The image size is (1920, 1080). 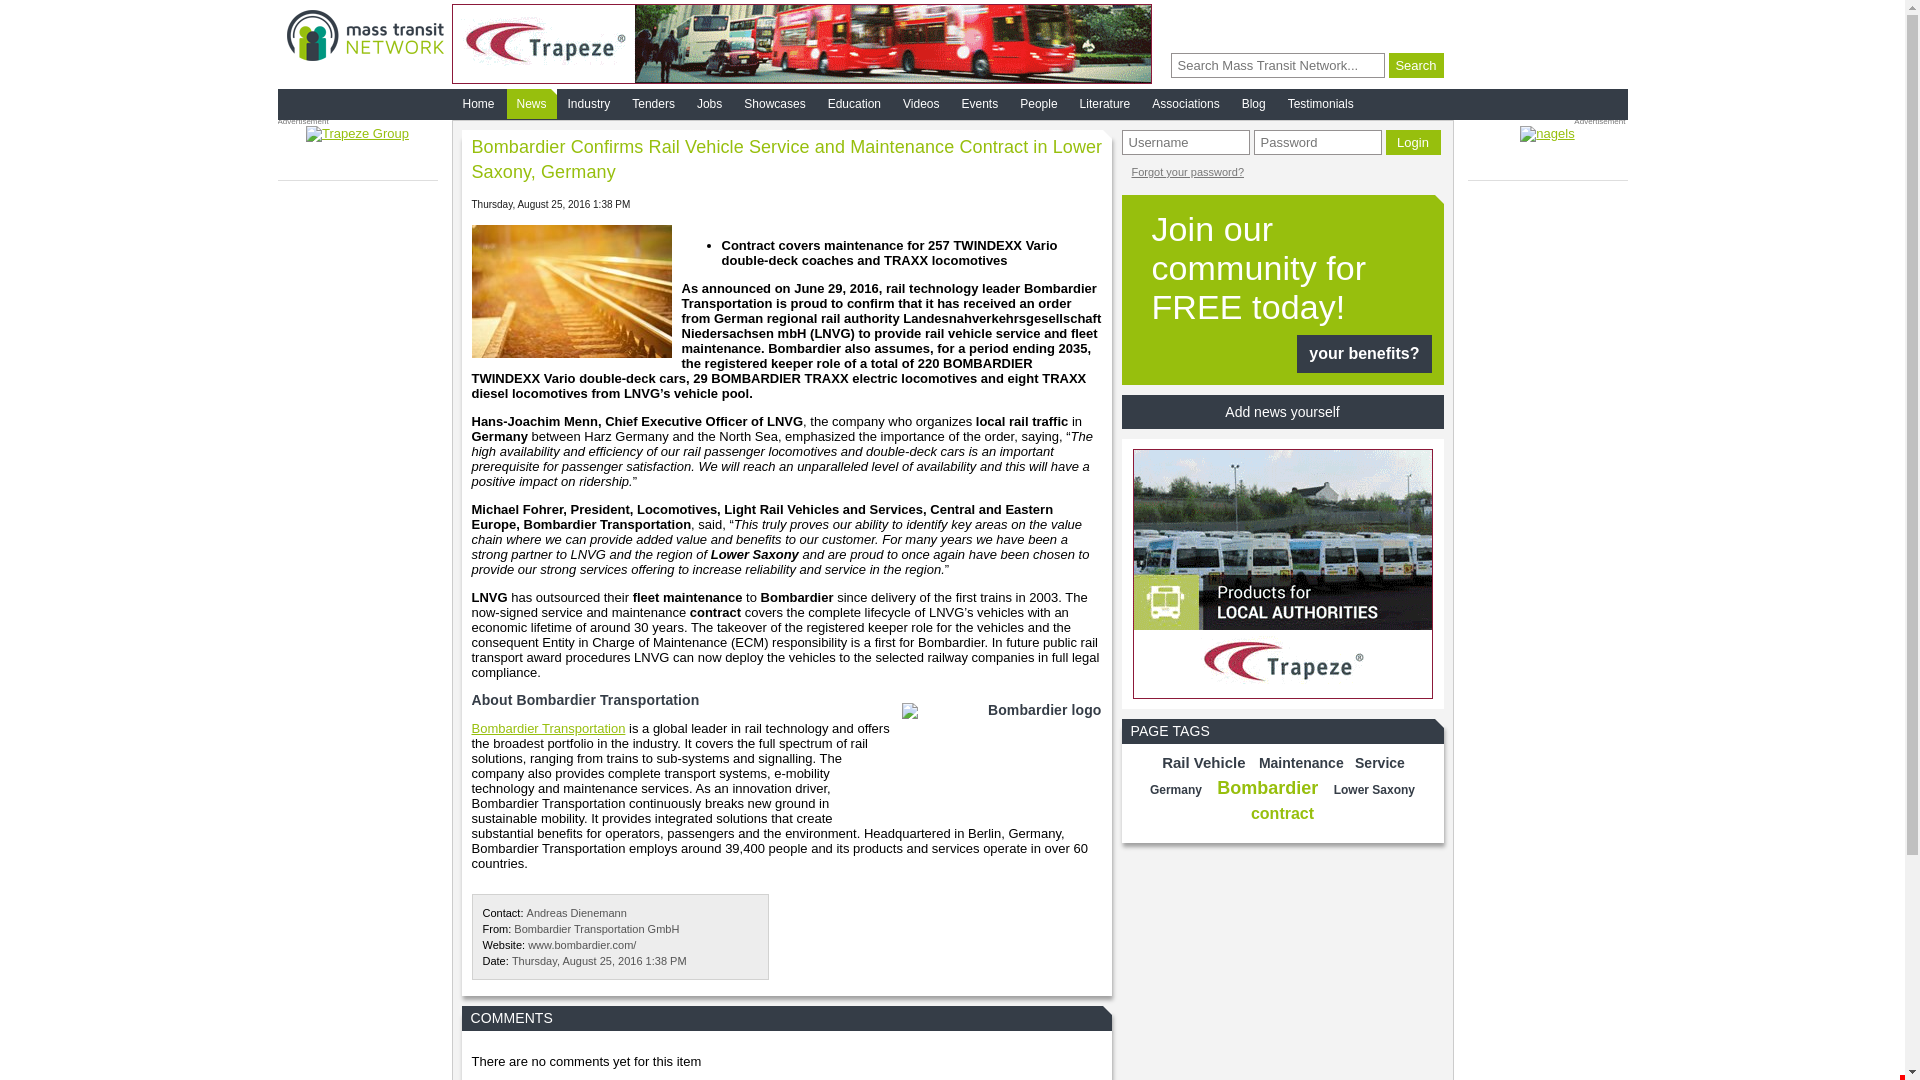 What do you see at coordinates (653, 103) in the screenshot?
I see `Tenders` at bounding box center [653, 103].